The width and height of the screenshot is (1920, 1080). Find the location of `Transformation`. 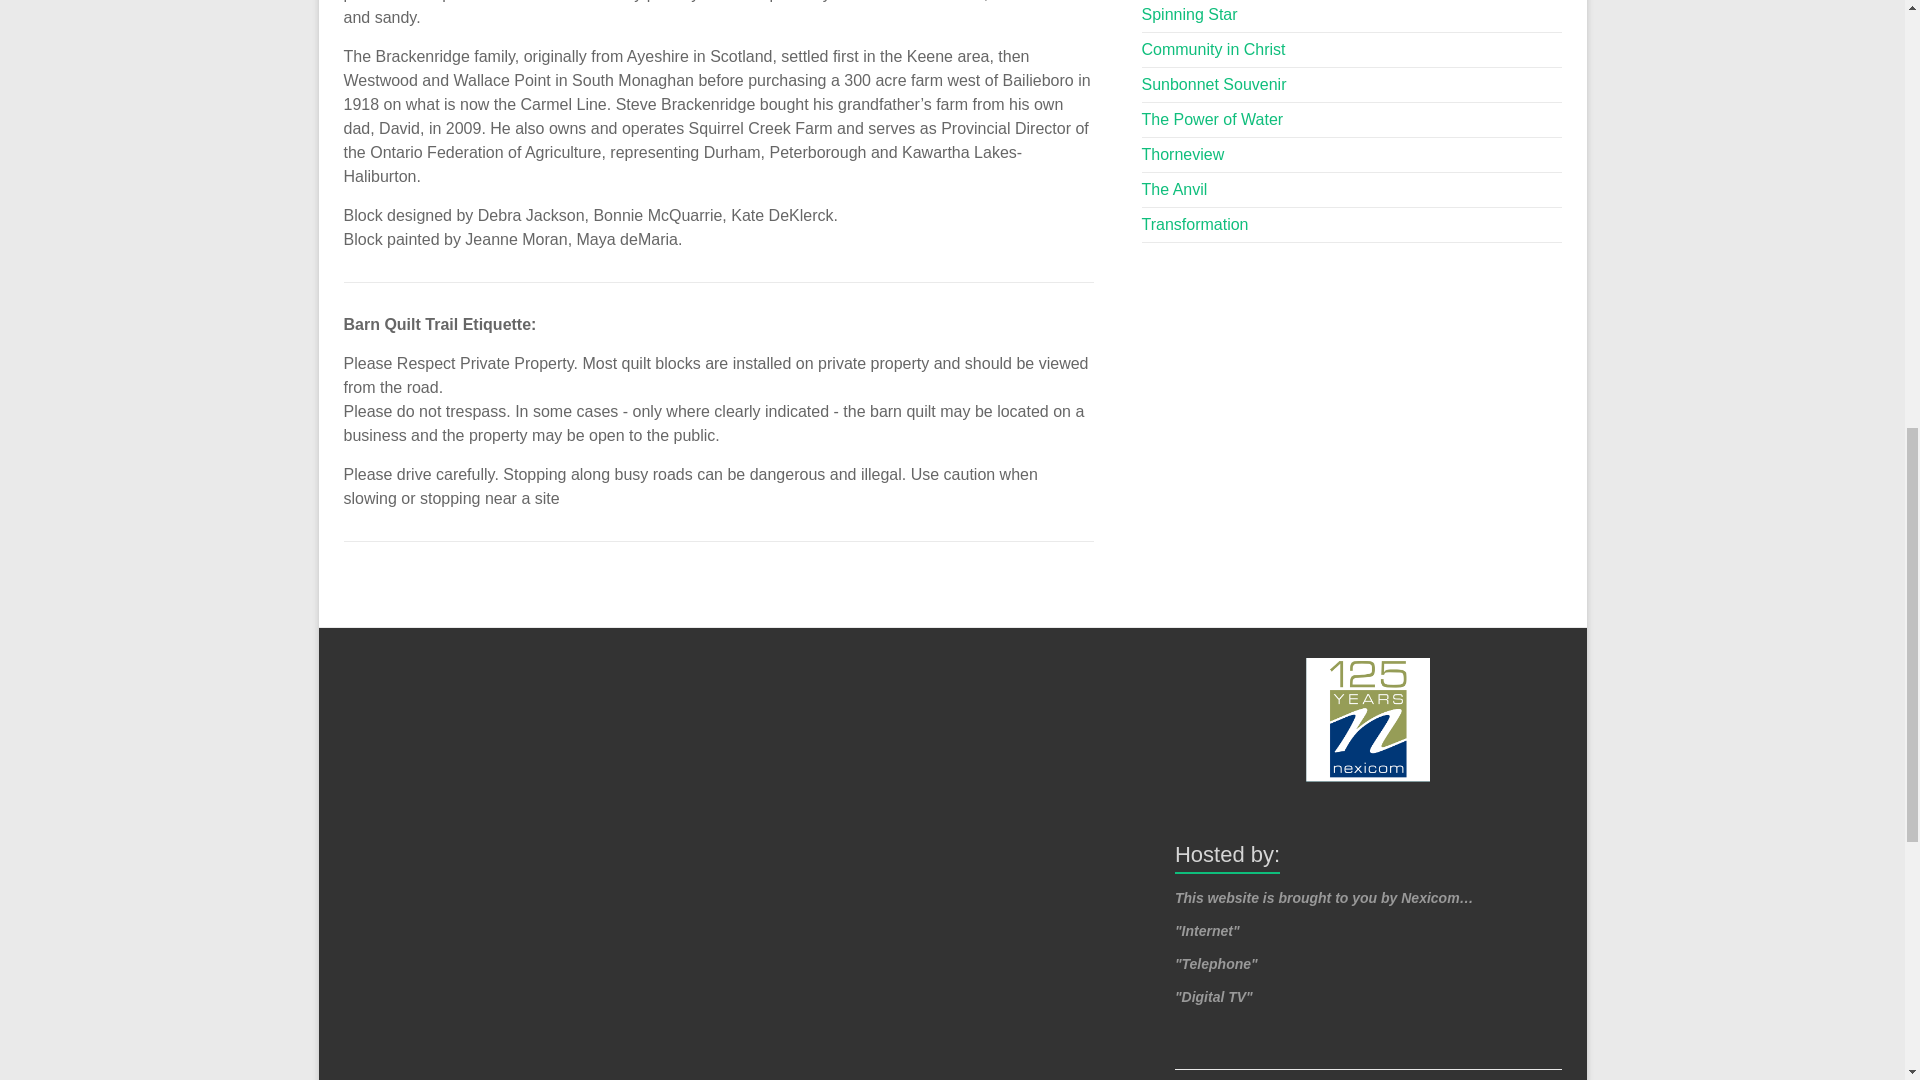

Transformation is located at coordinates (1196, 224).